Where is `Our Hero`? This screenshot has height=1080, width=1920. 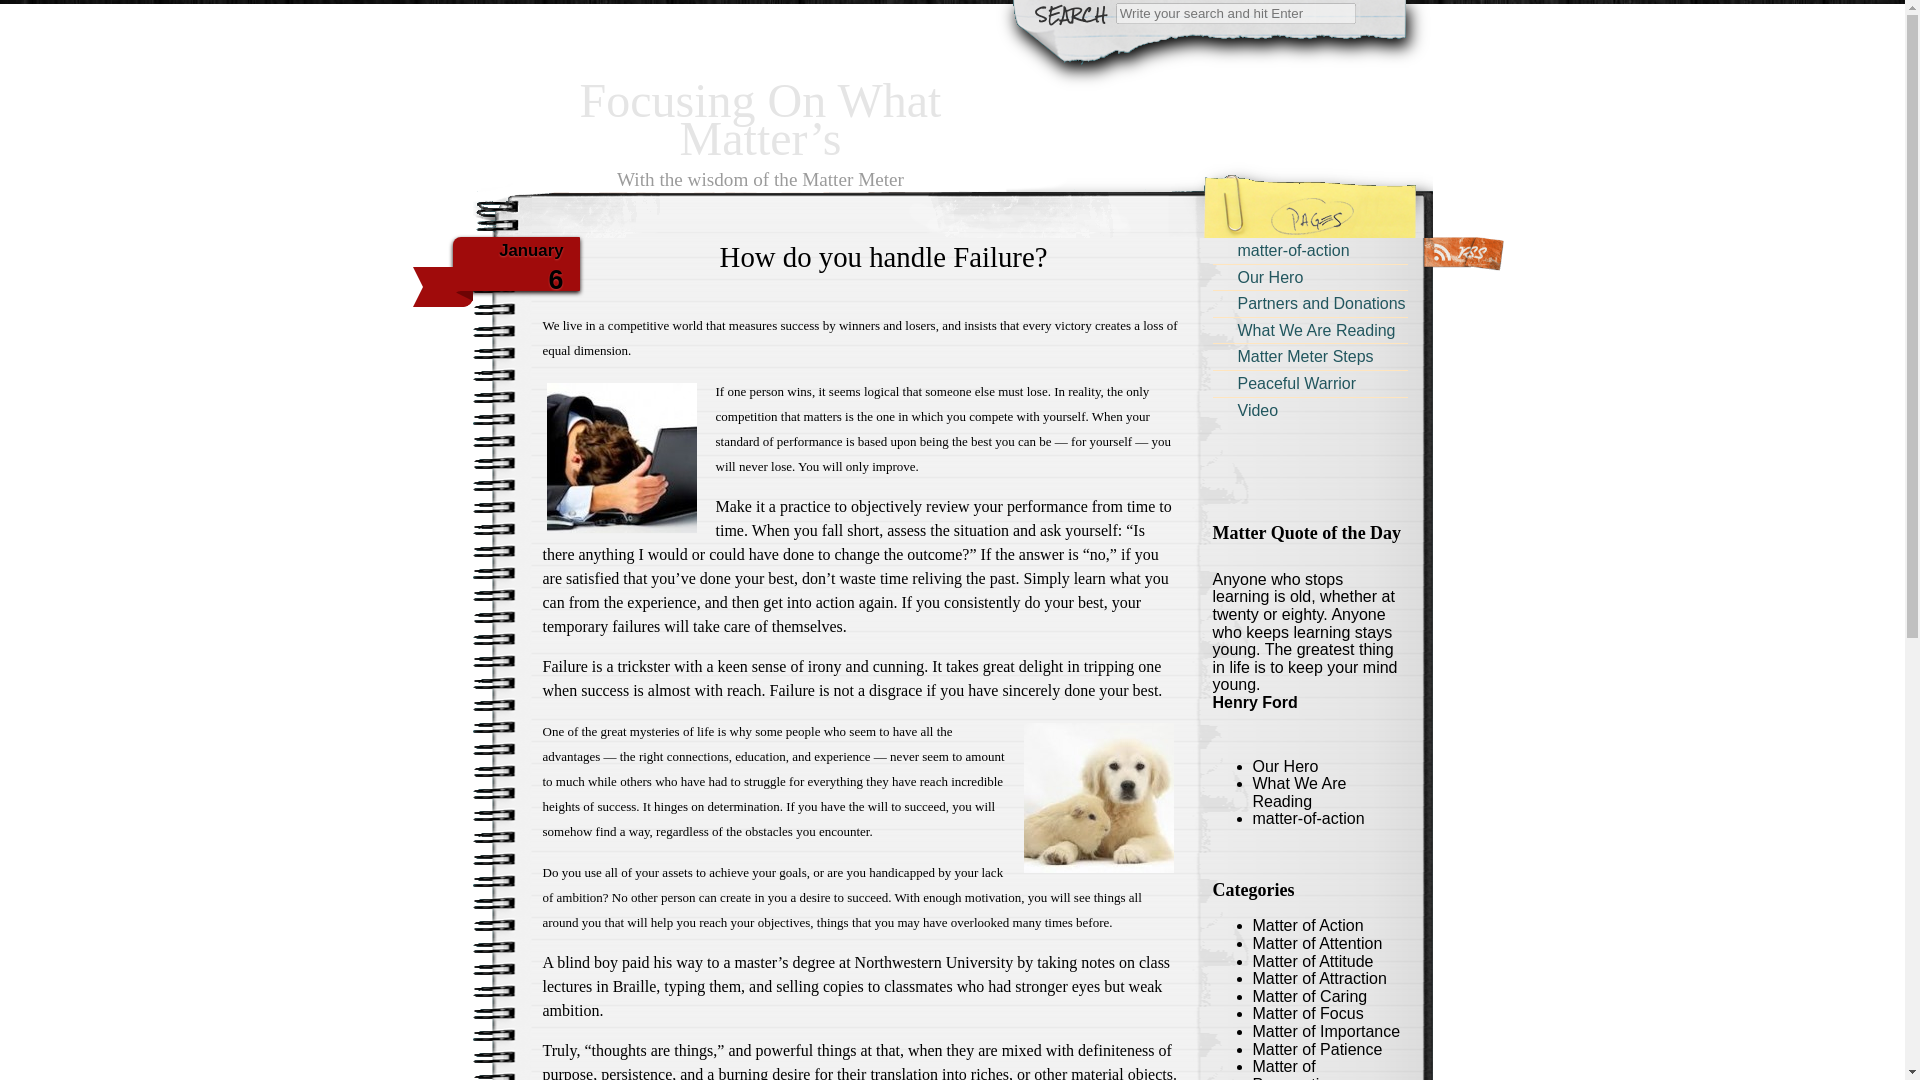
Our Hero is located at coordinates (1309, 276).